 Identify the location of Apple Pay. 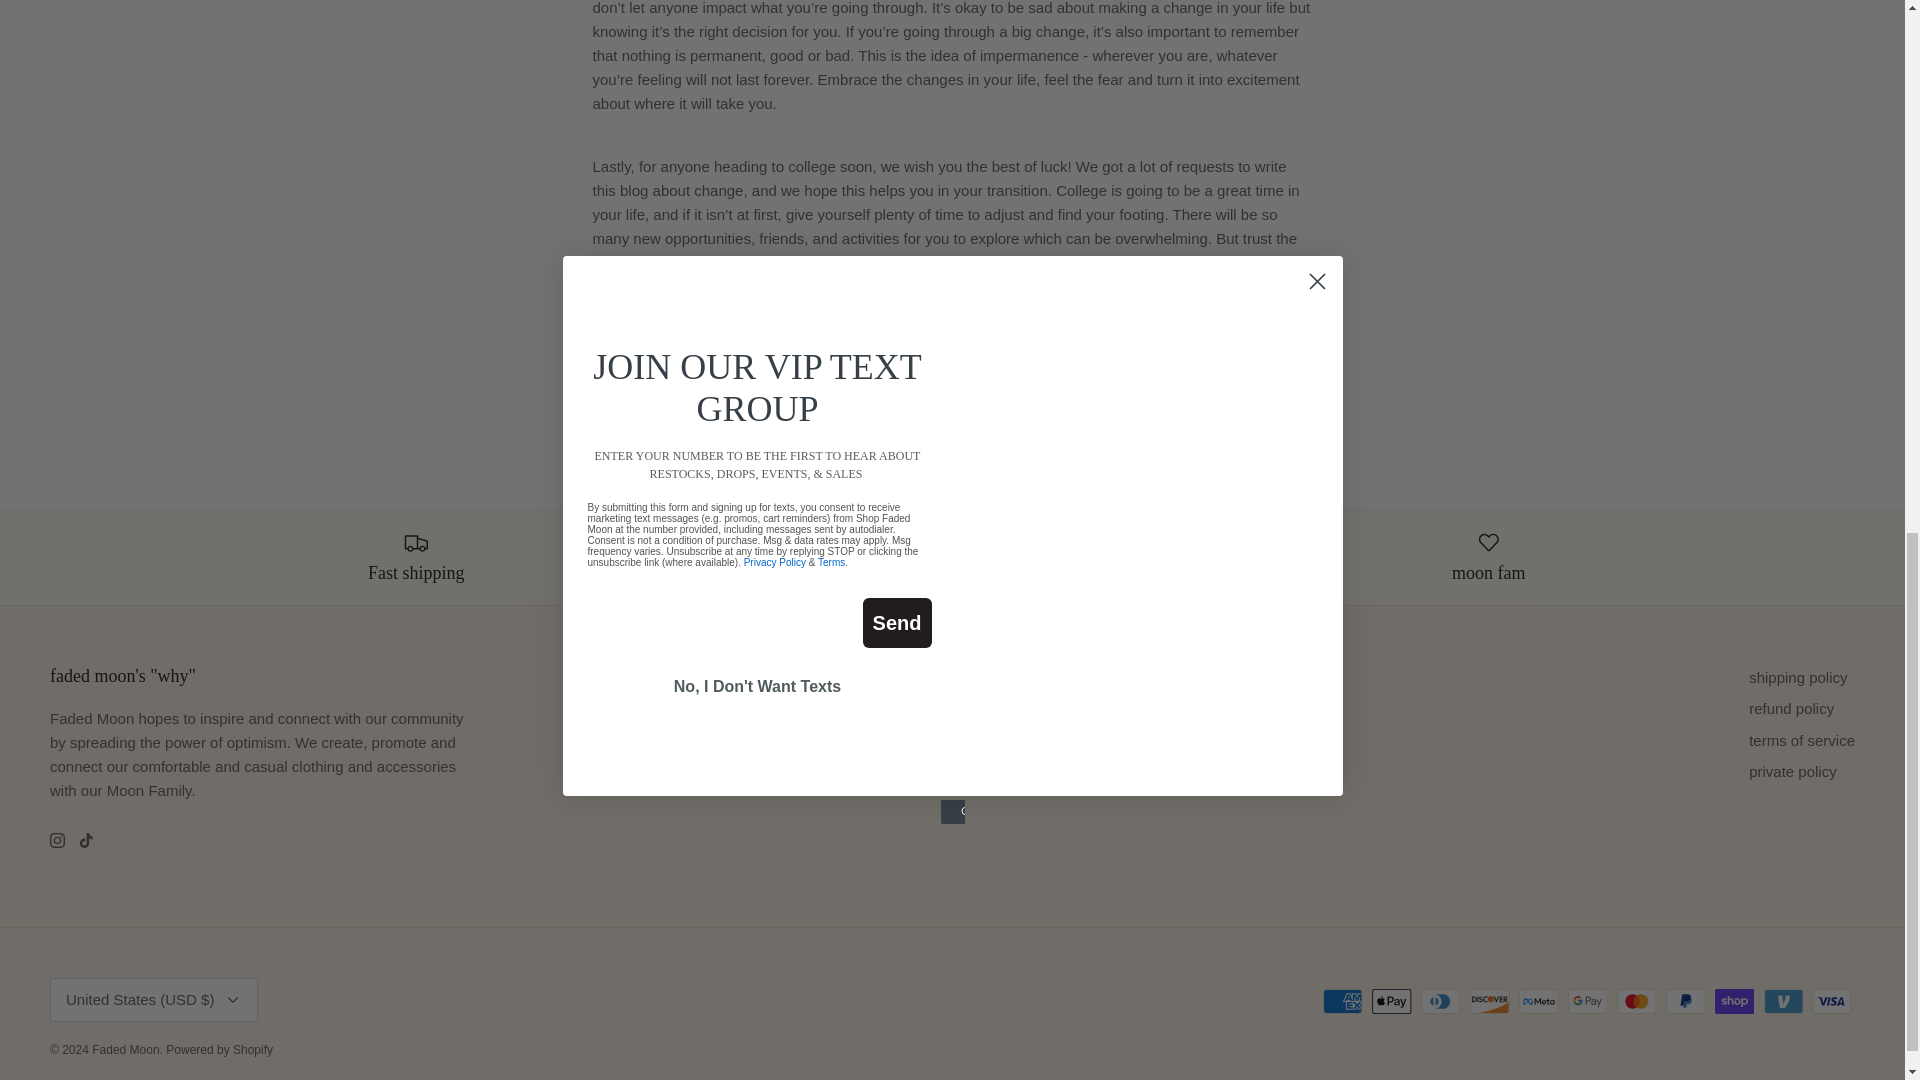
(1392, 1002).